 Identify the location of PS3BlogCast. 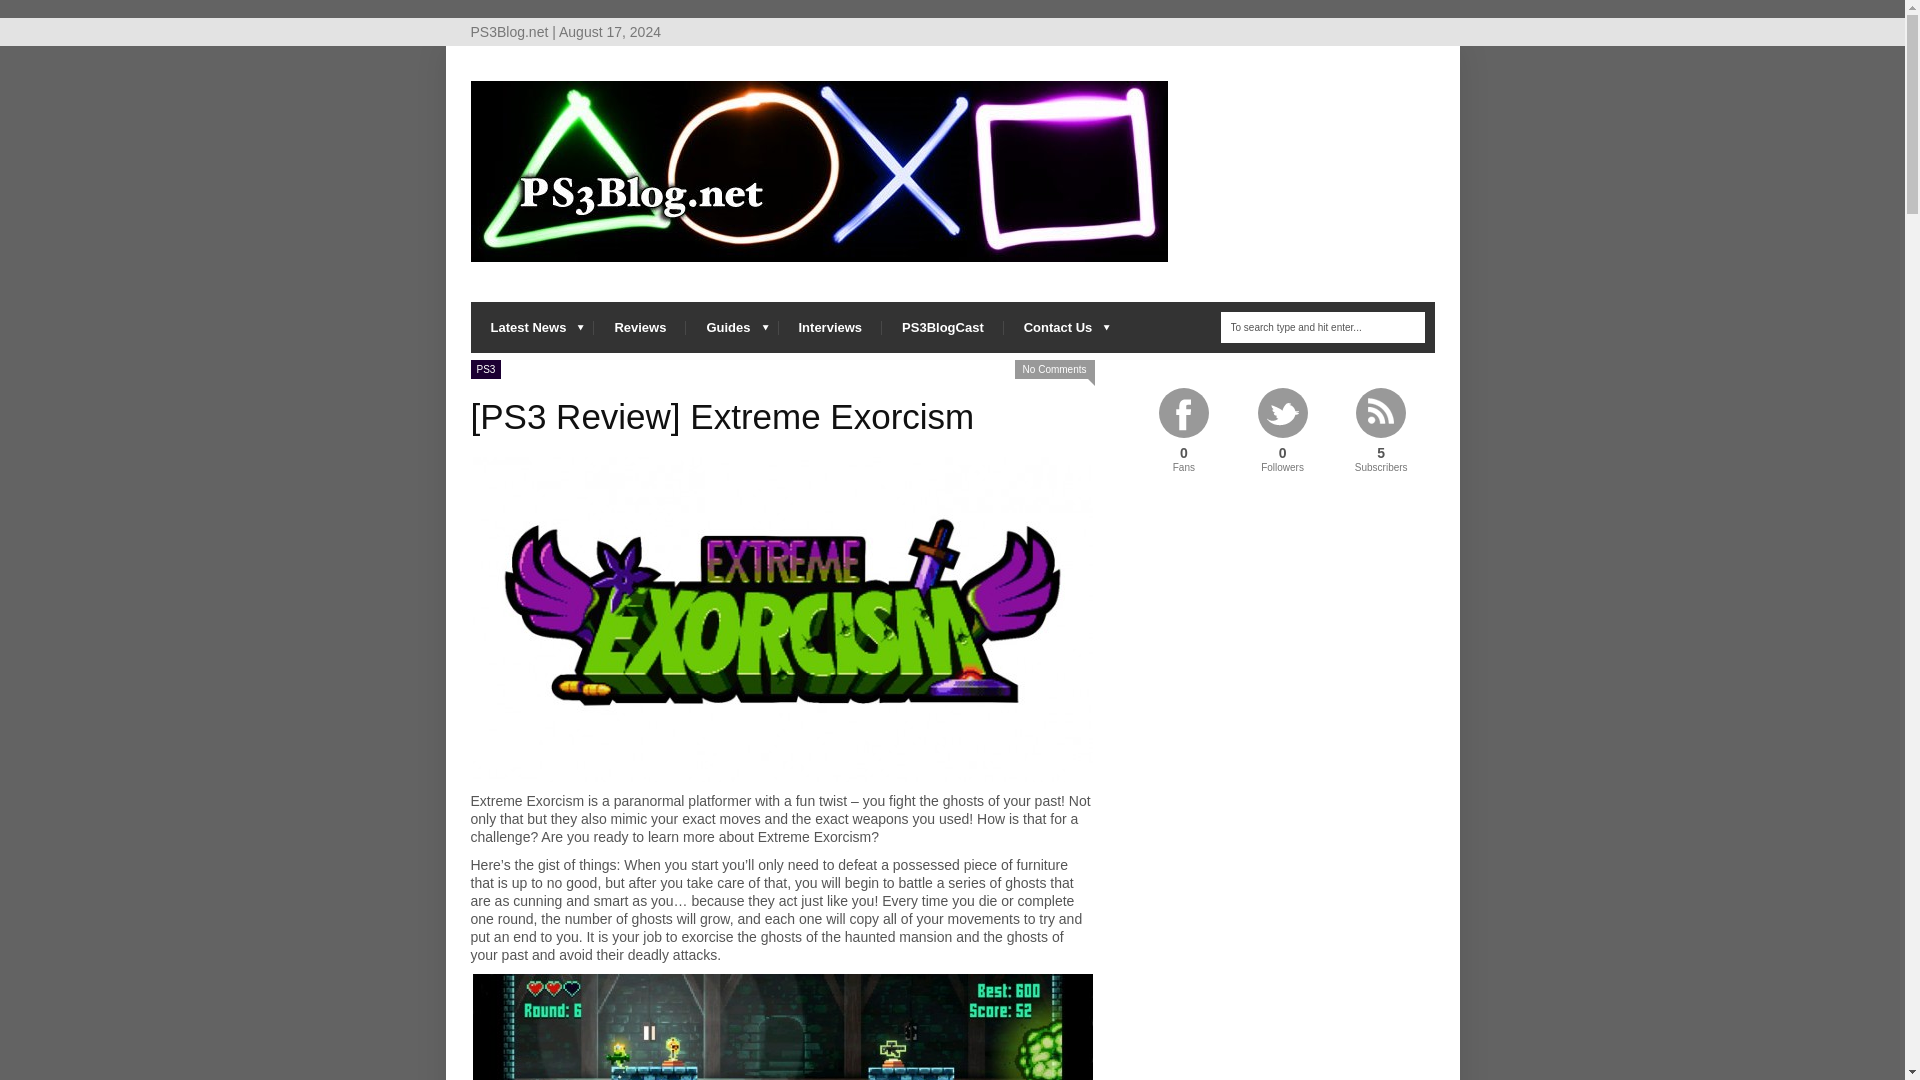
(942, 328).